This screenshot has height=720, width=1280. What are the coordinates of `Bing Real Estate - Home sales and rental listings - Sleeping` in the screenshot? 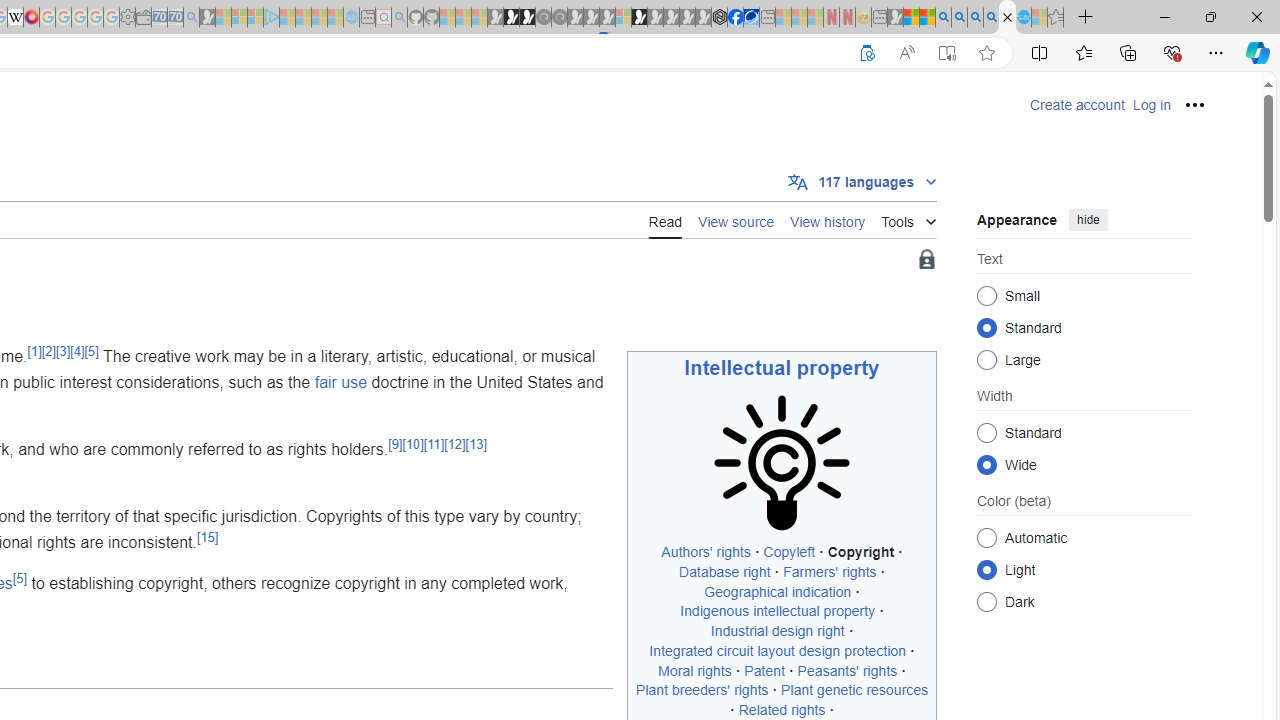 It's located at (191, 18).